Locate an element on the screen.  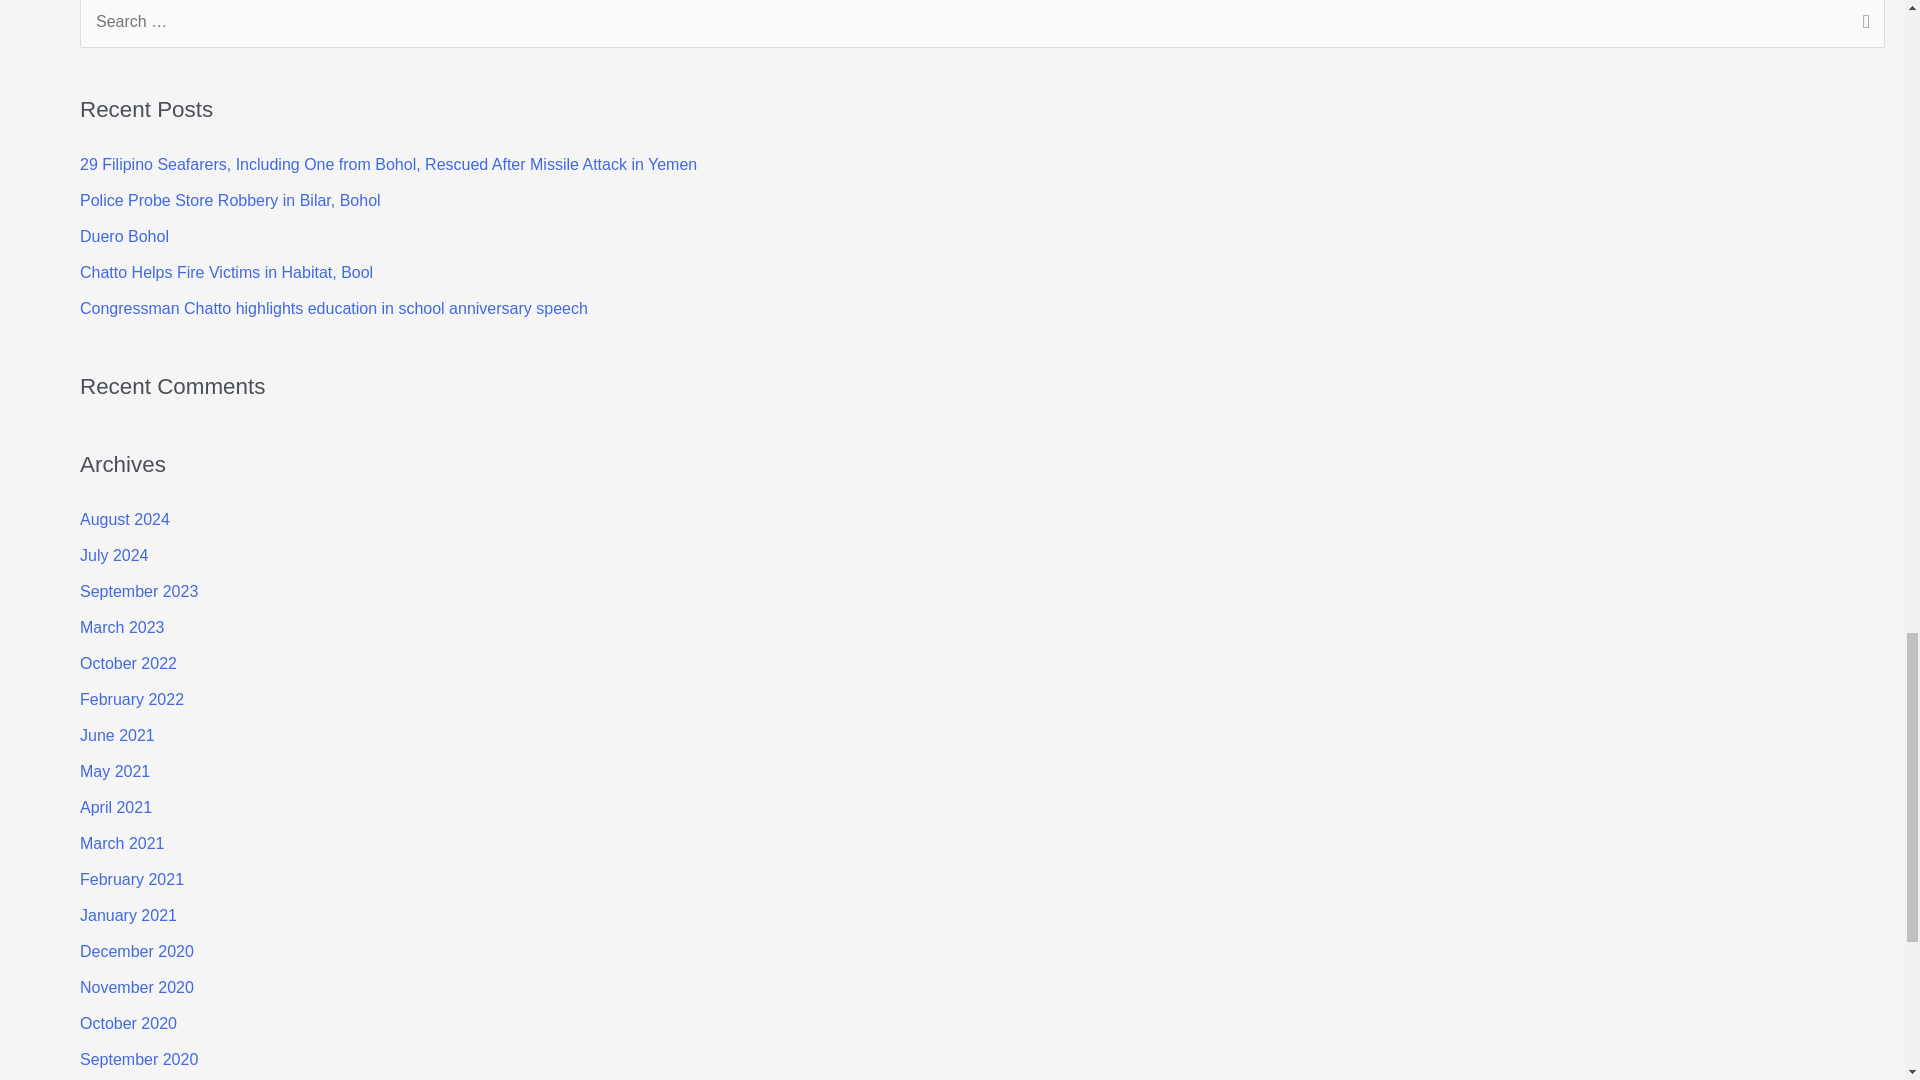
November 2020 is located at coordinates (136, 986).